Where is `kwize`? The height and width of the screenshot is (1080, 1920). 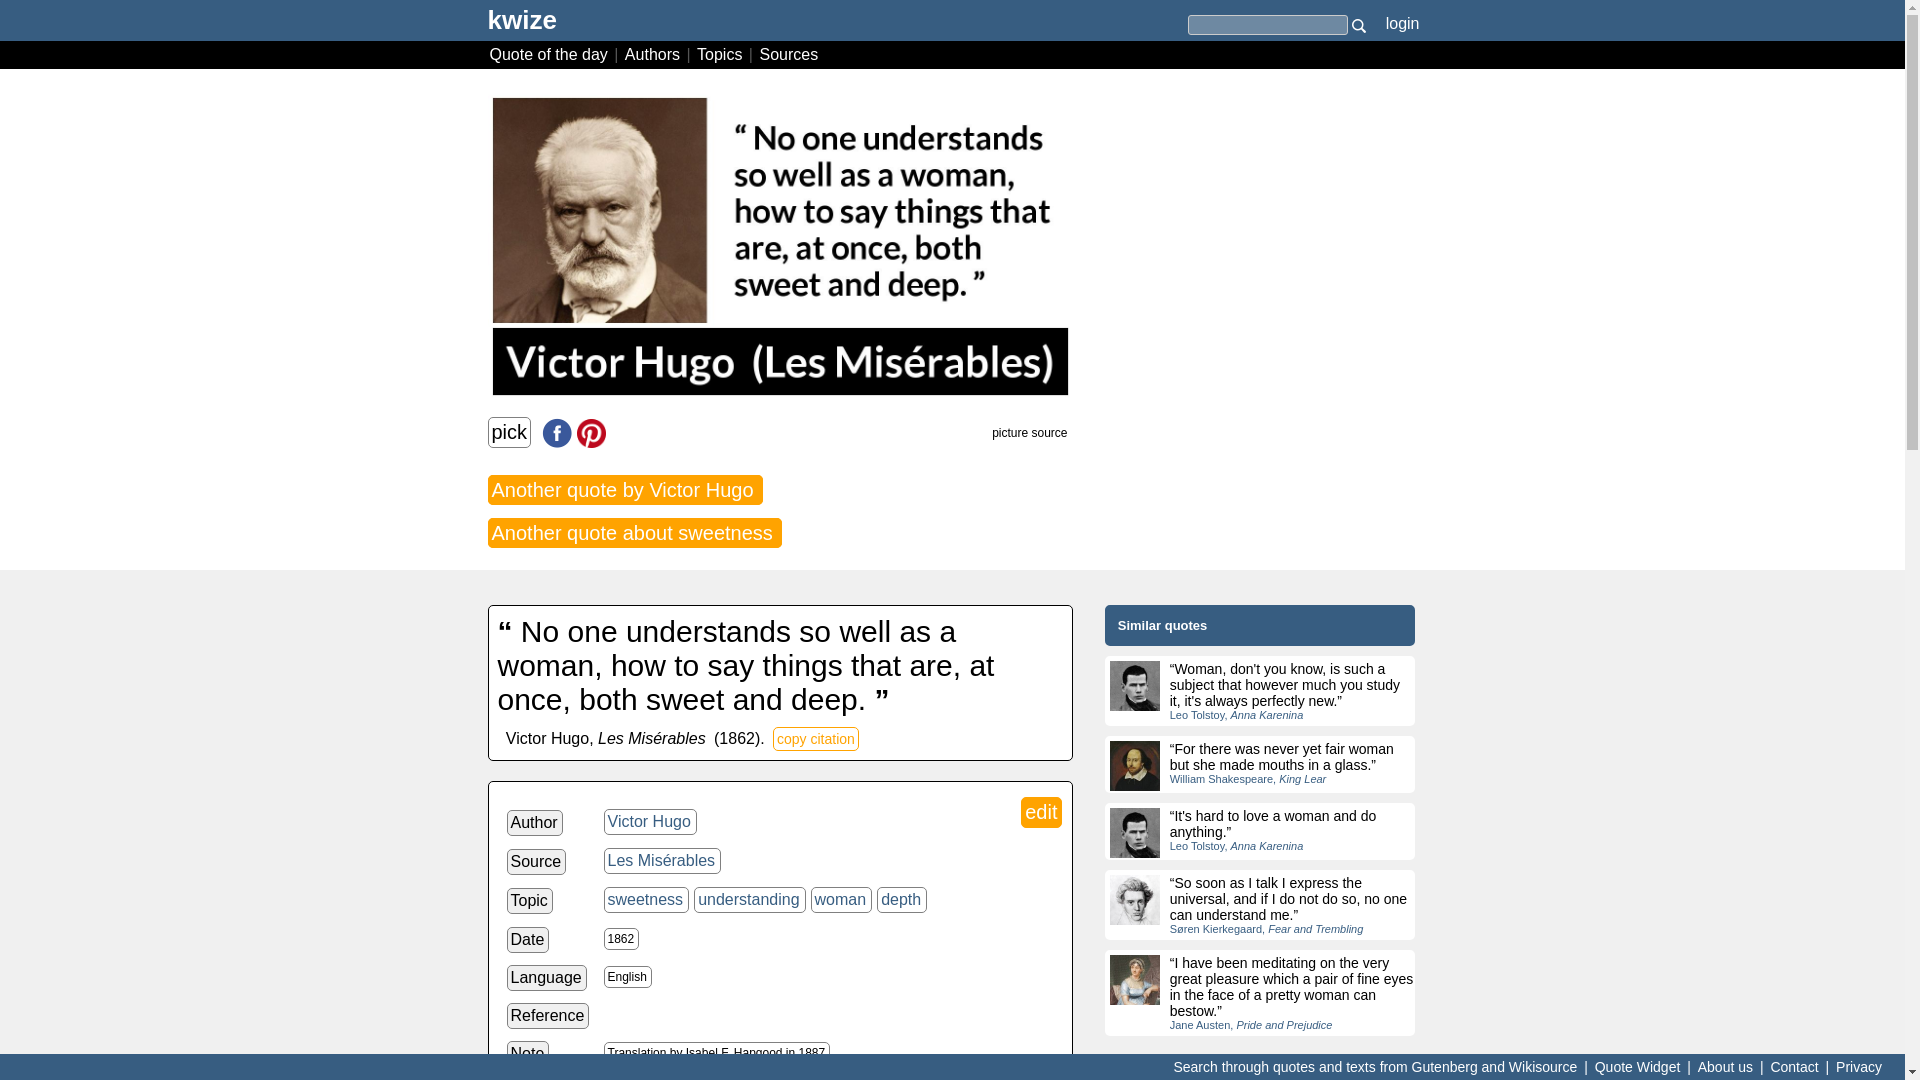 kwize is located at coordinates (522, 26).